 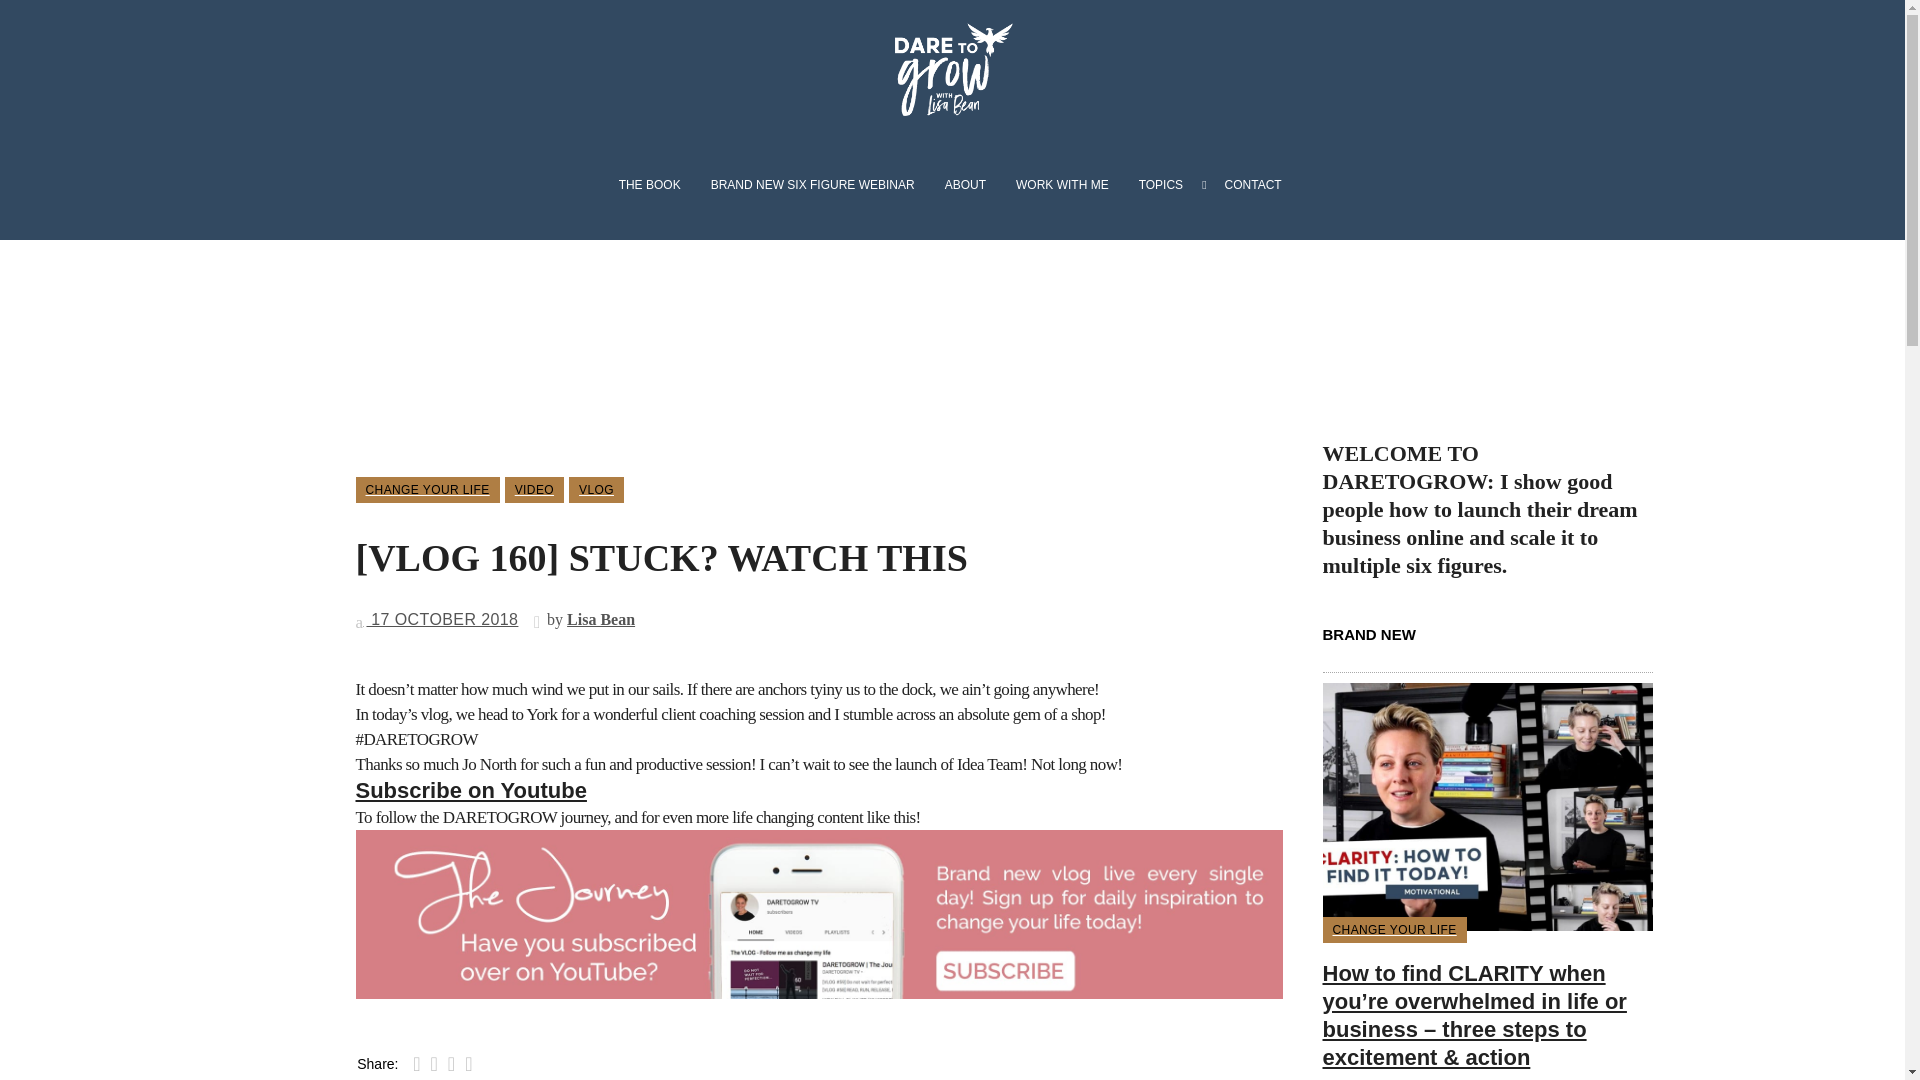 What do you see at coordinates (1248, 184) in the screenshot?
I see `CONTACT` at bounding box center [1248, 184].